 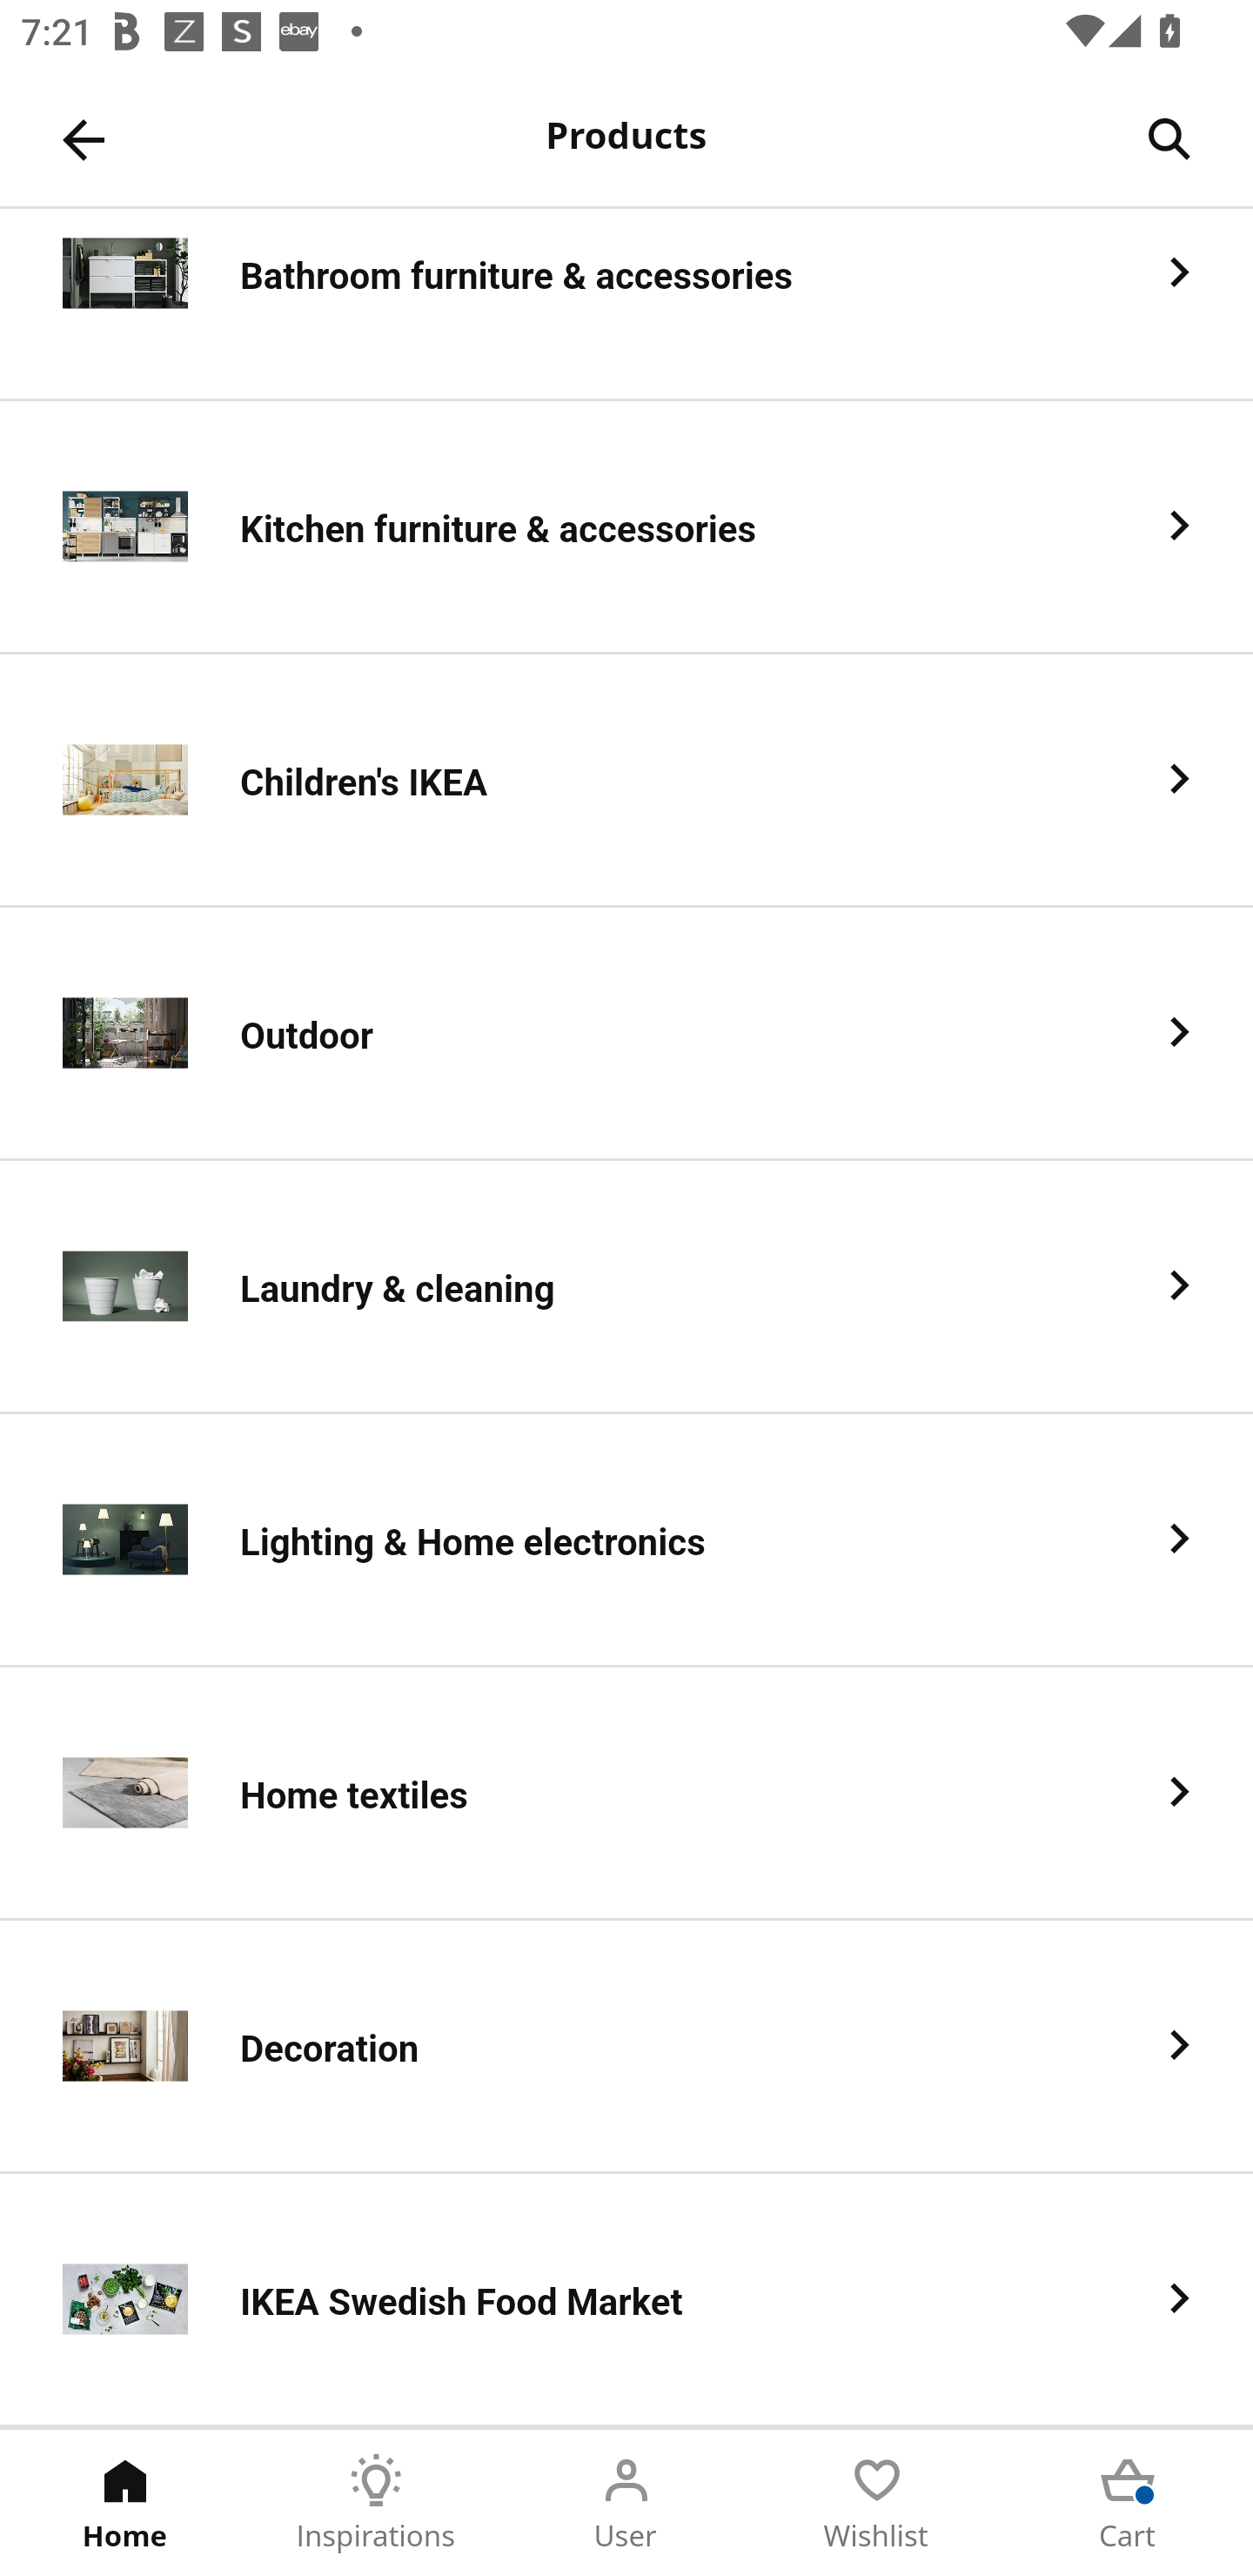 I want to click on Kitchen furniture & accessories, so click(x=626, y=527).